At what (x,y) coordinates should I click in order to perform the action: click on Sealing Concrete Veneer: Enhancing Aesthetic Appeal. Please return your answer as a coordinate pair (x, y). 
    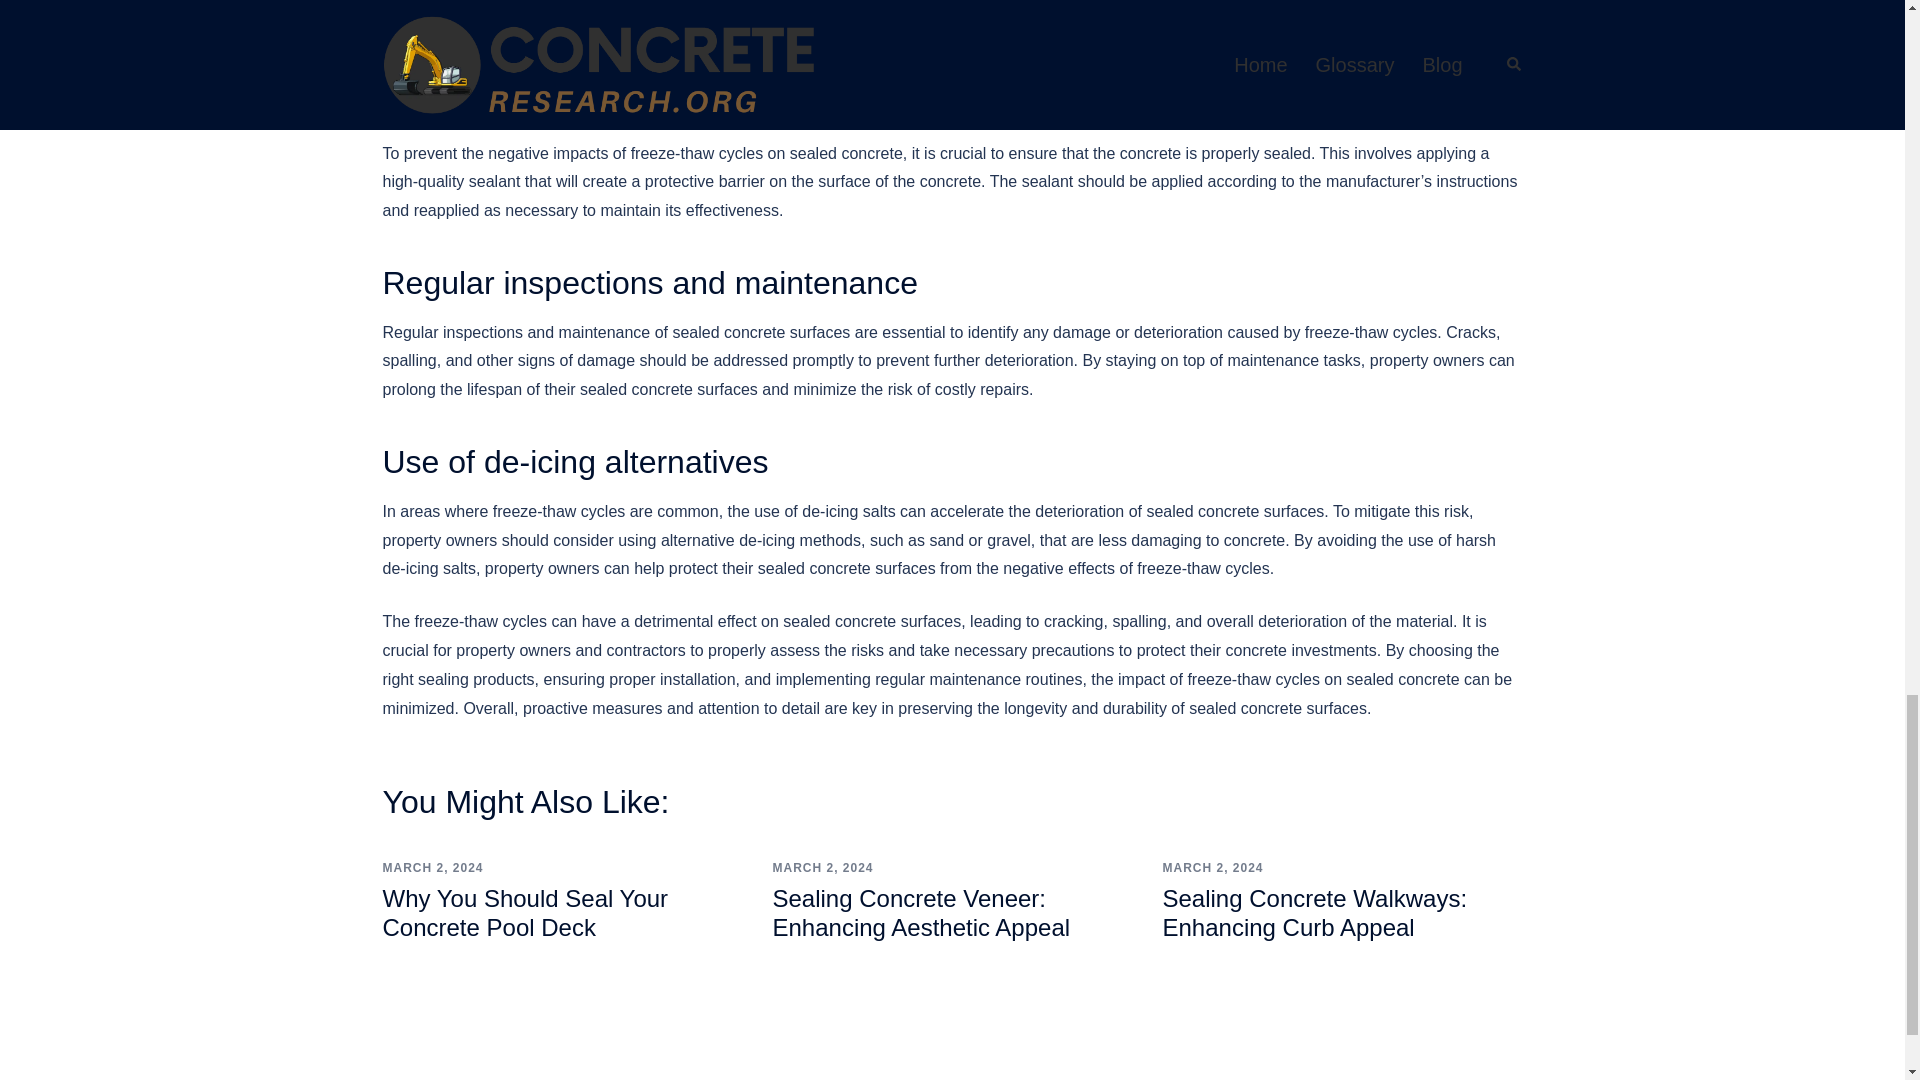
    Looking at the image, I should click on (920, 912).